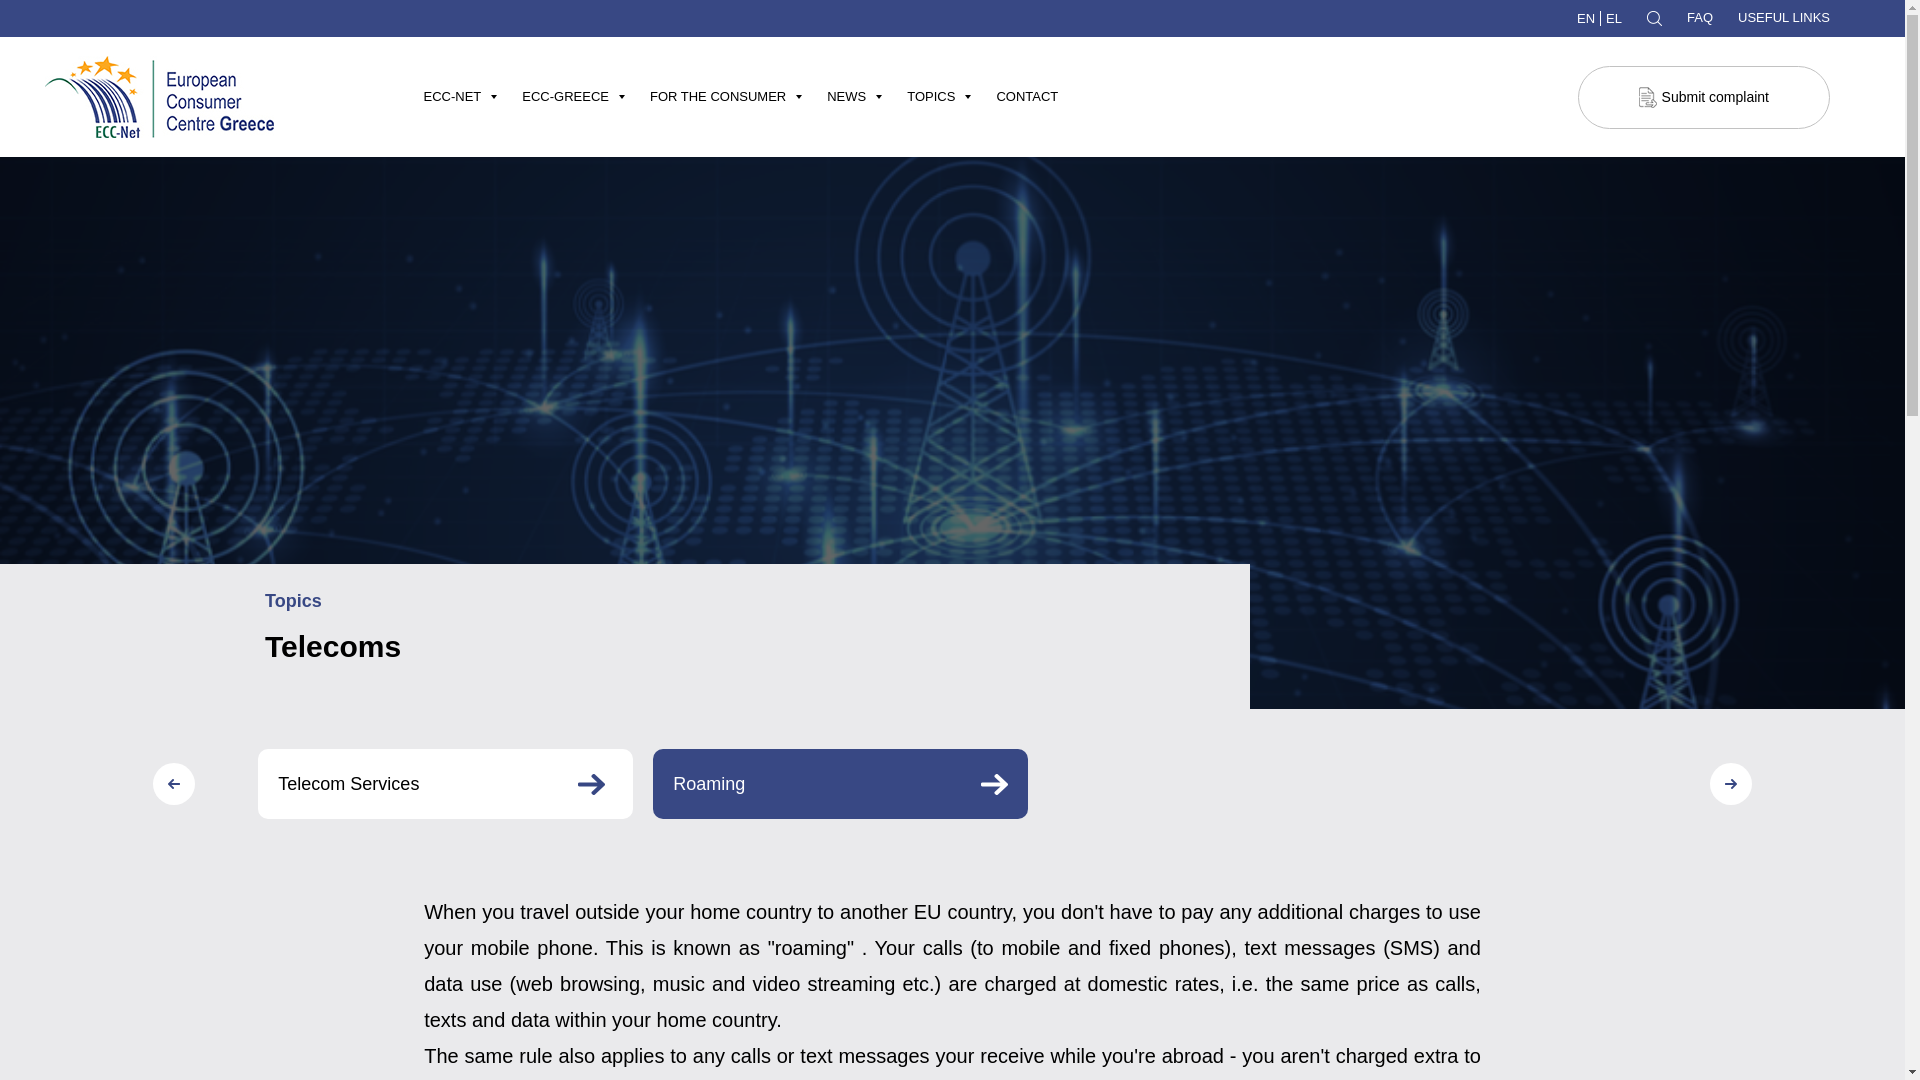 The width and height of the screenshot is (1920, 1080). What do you see at coordinates (1704, 96) in the screenshot?
I see `Submit complaint` at bounding box center [1704, 96].